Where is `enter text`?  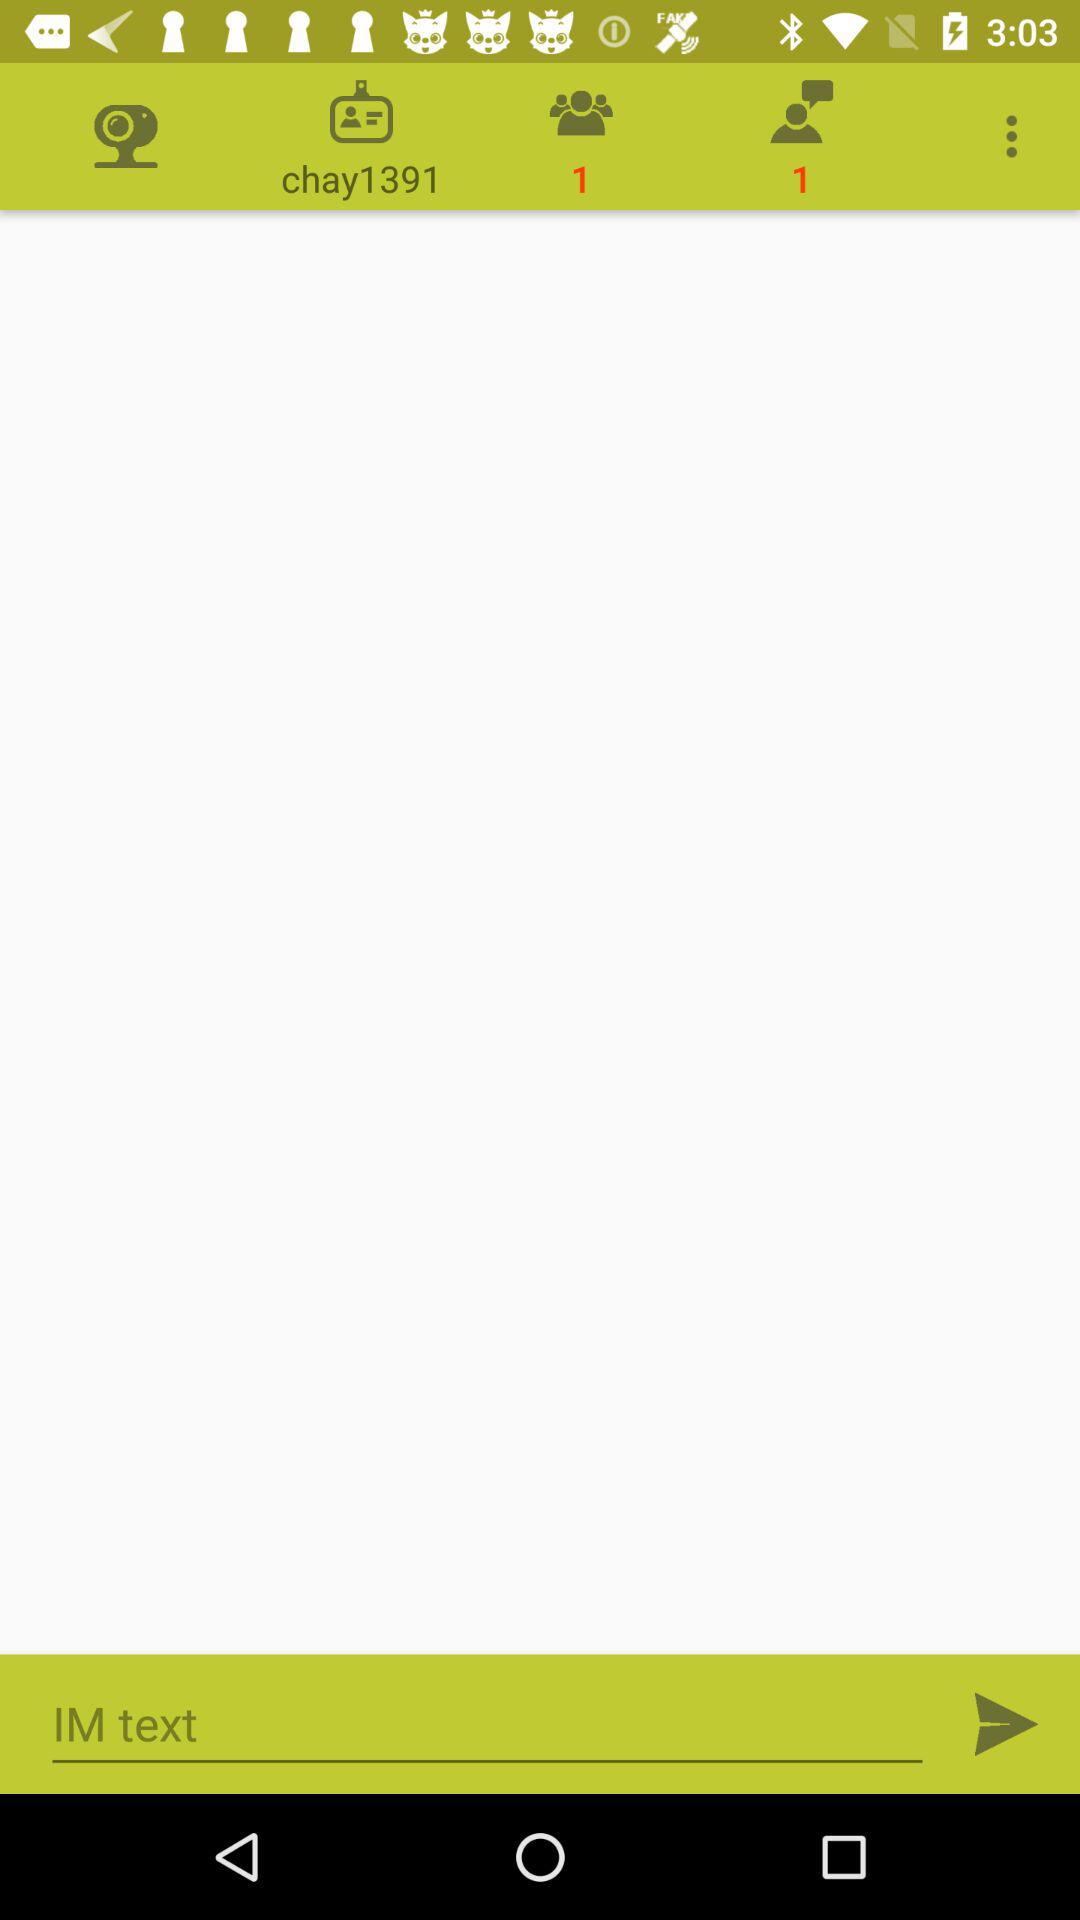
enter text is located at coordinates (488, 1724).